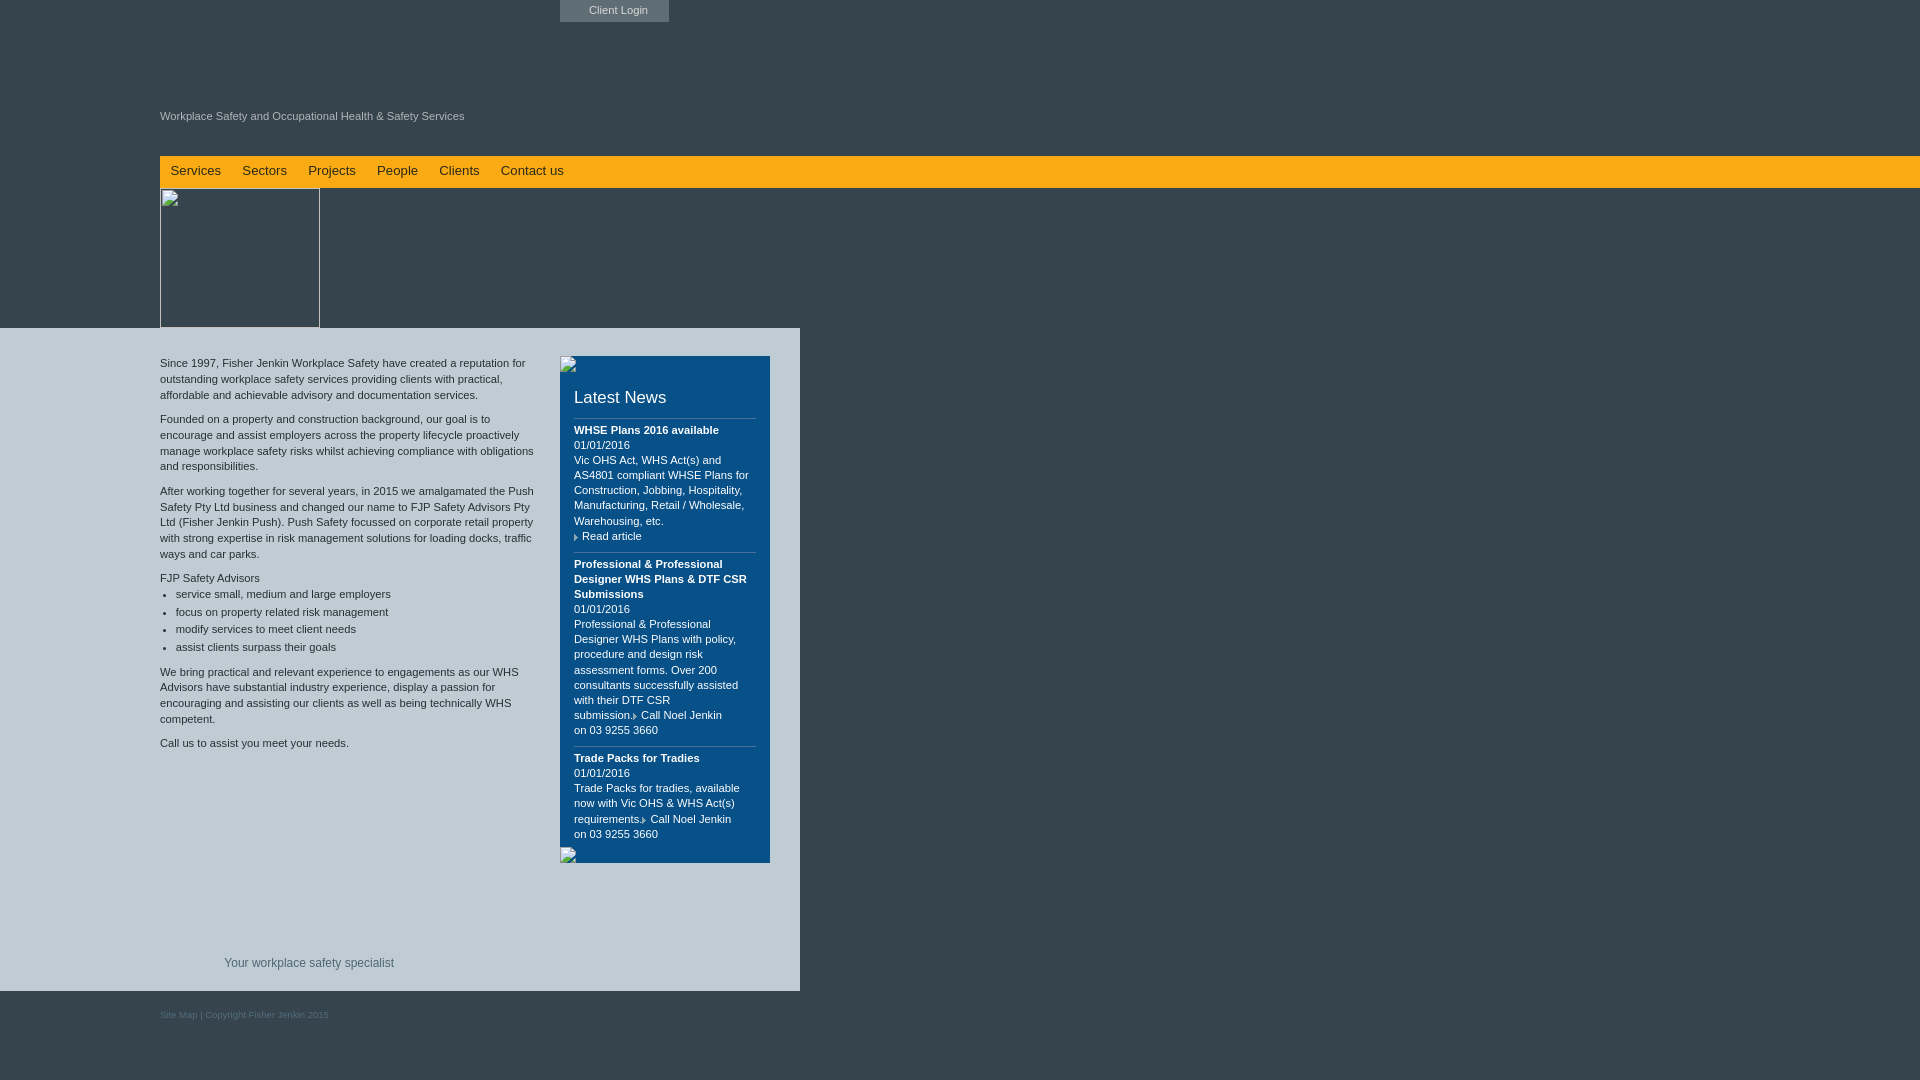 The height and width of the screenshot is (1080, 1920). What do you see at coordinates (646, 430) in the screenshot?
I see `WHSE Plans 2016 available` at bounding box center [646, 430].